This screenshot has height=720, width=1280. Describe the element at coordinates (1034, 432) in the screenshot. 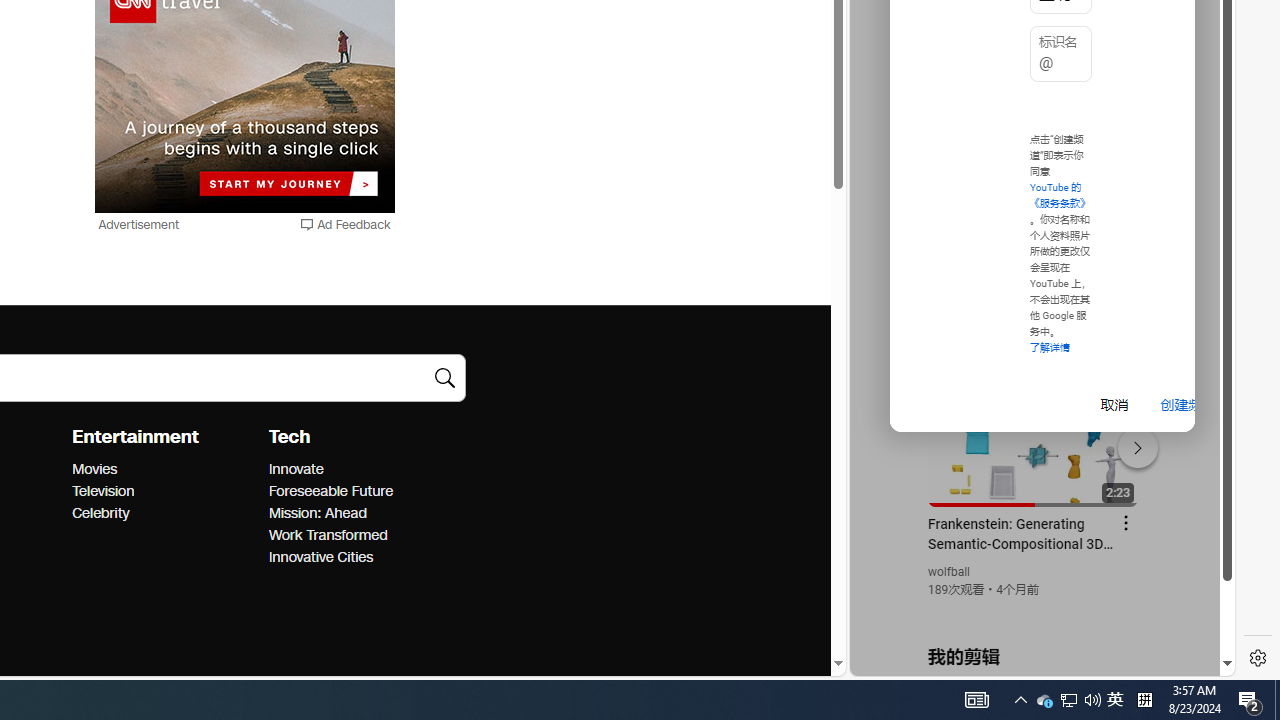

I see `YouTube` at that location.